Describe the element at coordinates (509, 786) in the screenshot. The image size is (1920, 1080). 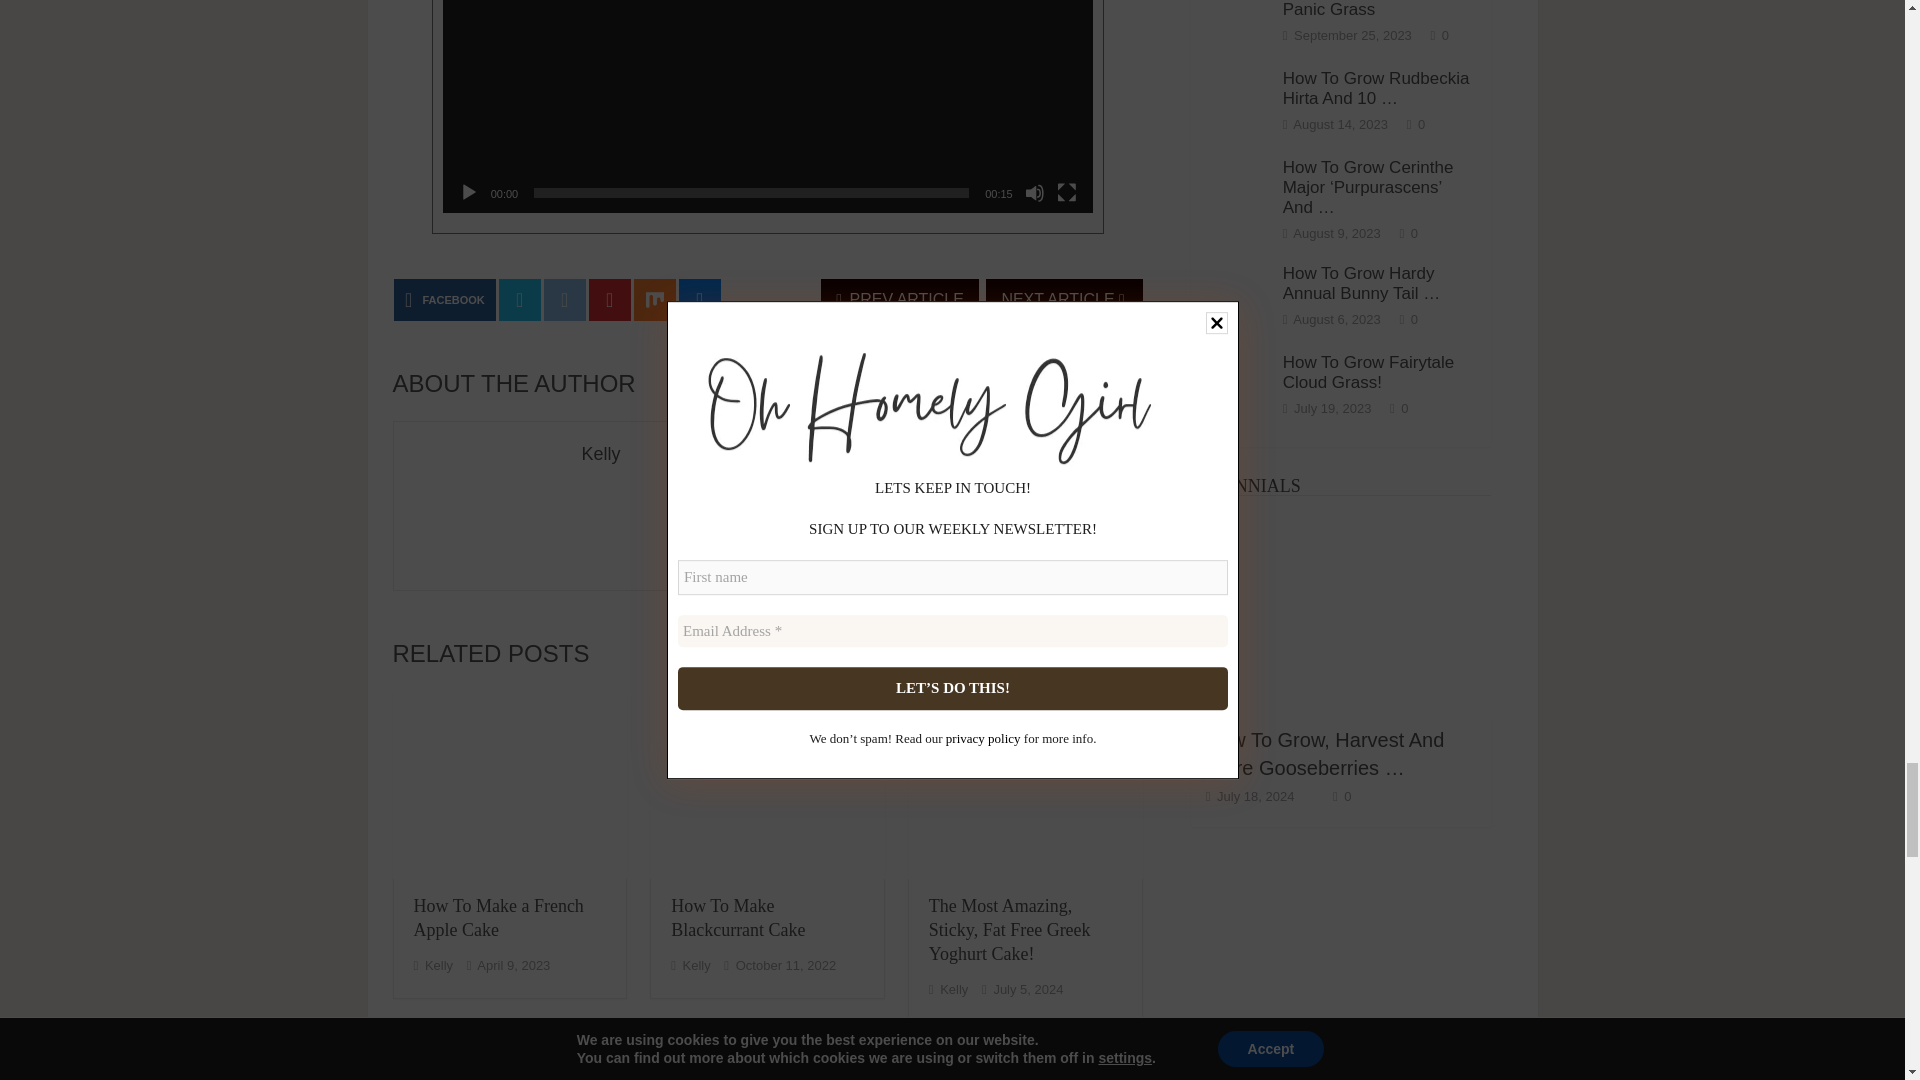
I see `How To Make a French Apple Cake` at that location.